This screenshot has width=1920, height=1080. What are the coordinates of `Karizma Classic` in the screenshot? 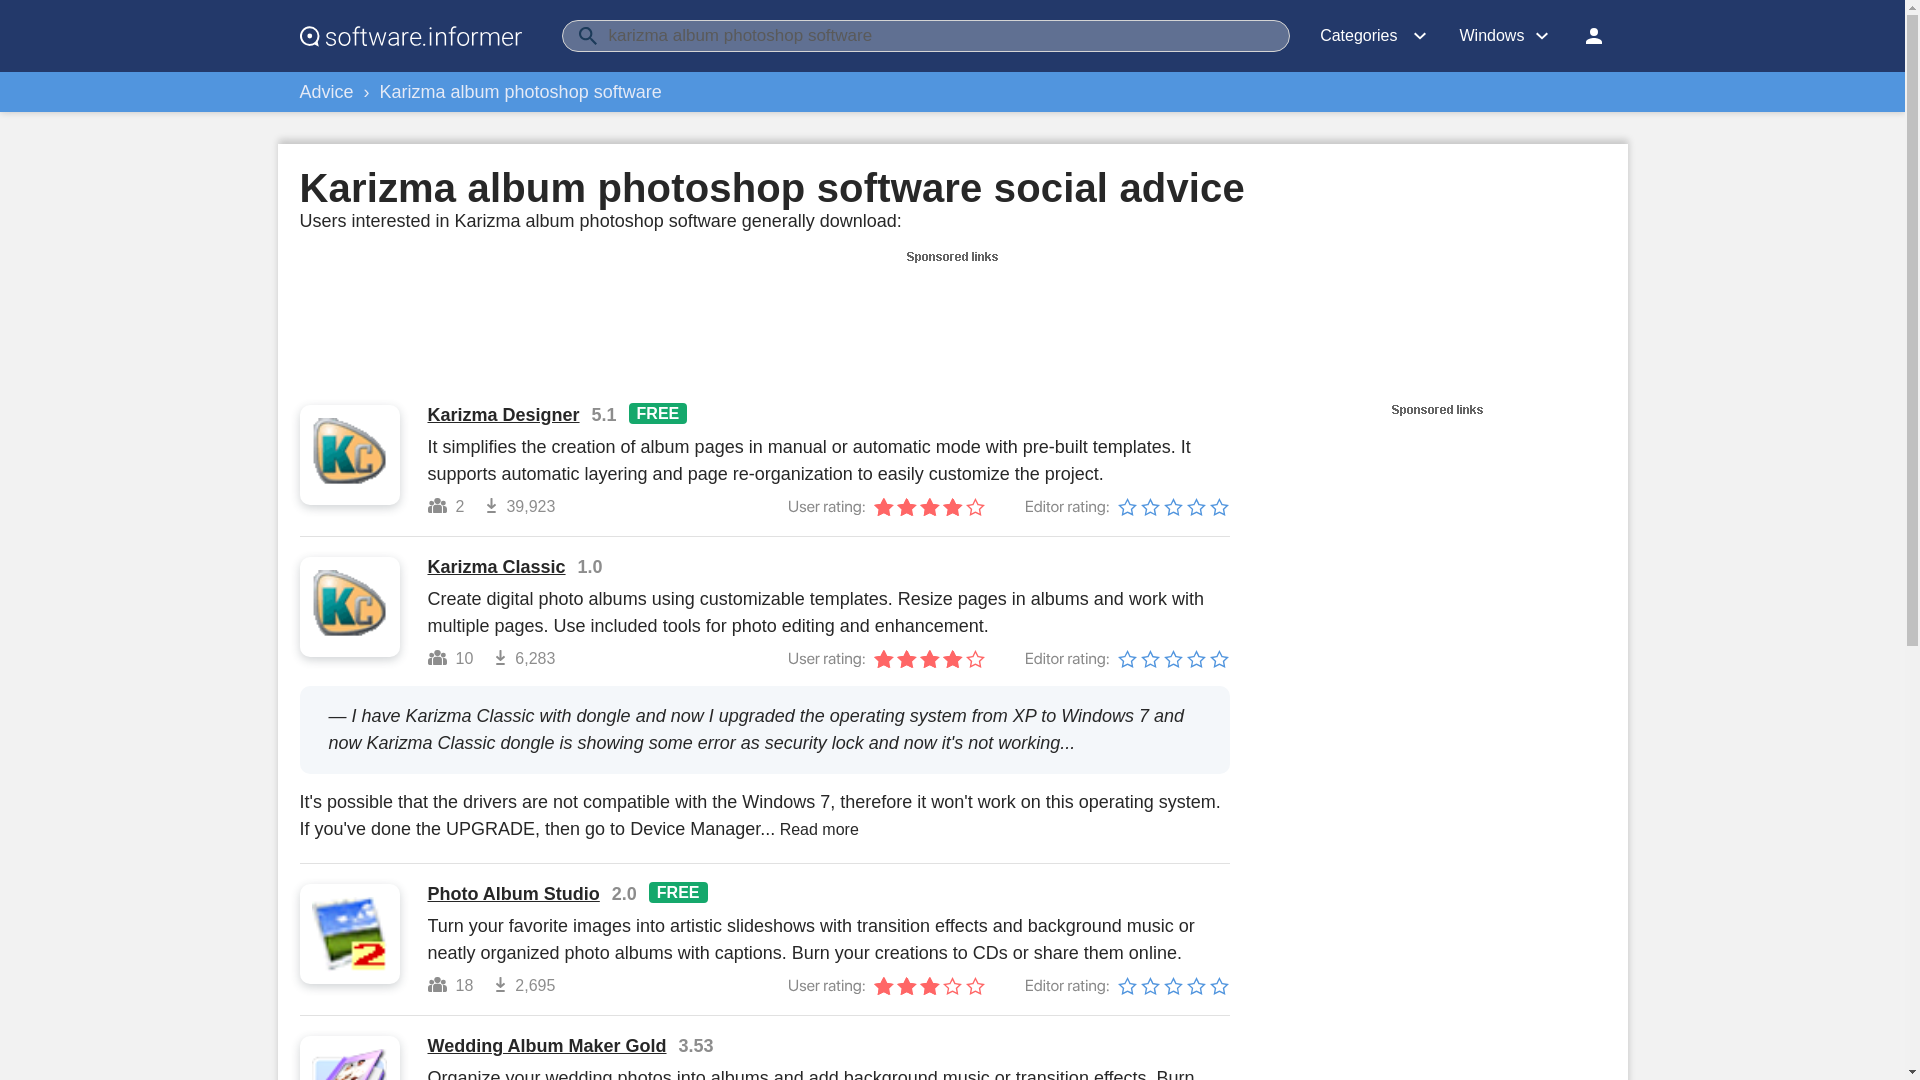 It's located at (497, 567).